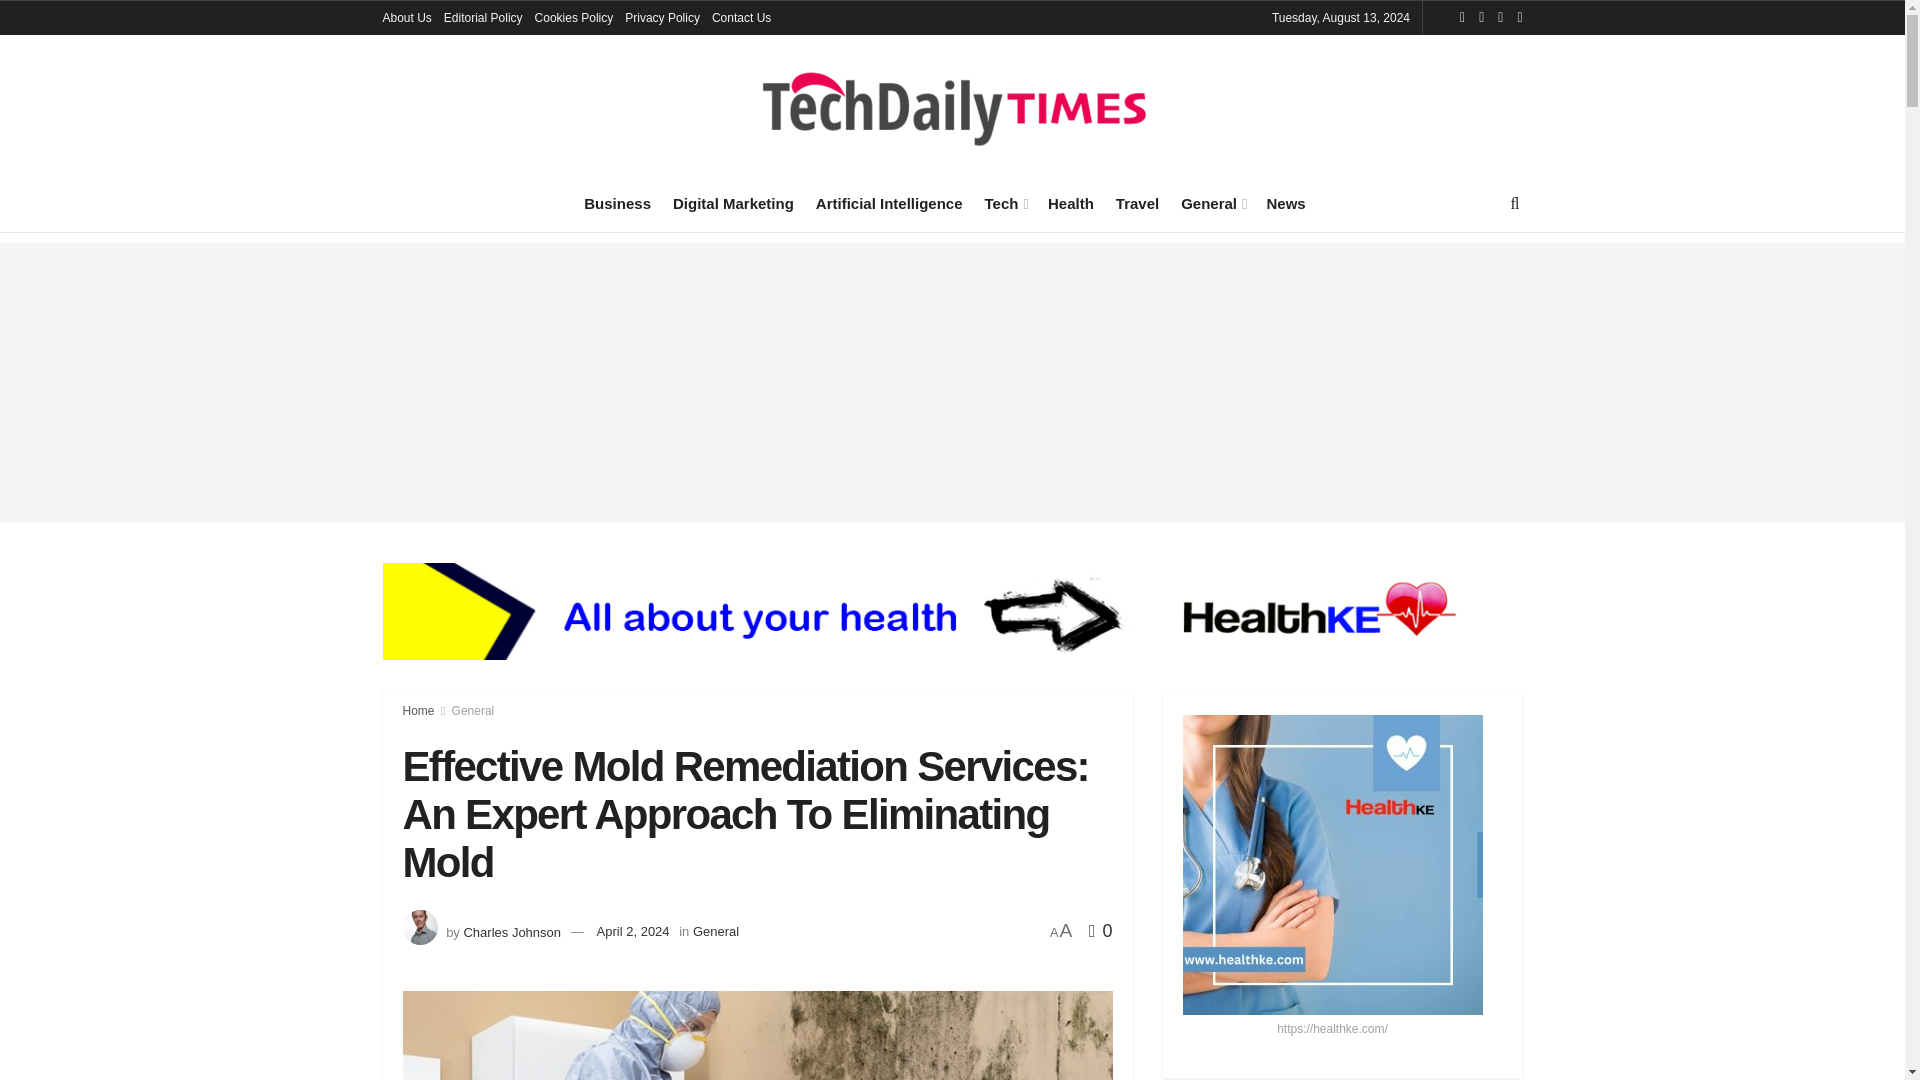 Image resolution: width=1920 pixels, height=1080 pixels. Describe the element at coordinates (1212, 203) in the screenshot. I see `General` at that location.